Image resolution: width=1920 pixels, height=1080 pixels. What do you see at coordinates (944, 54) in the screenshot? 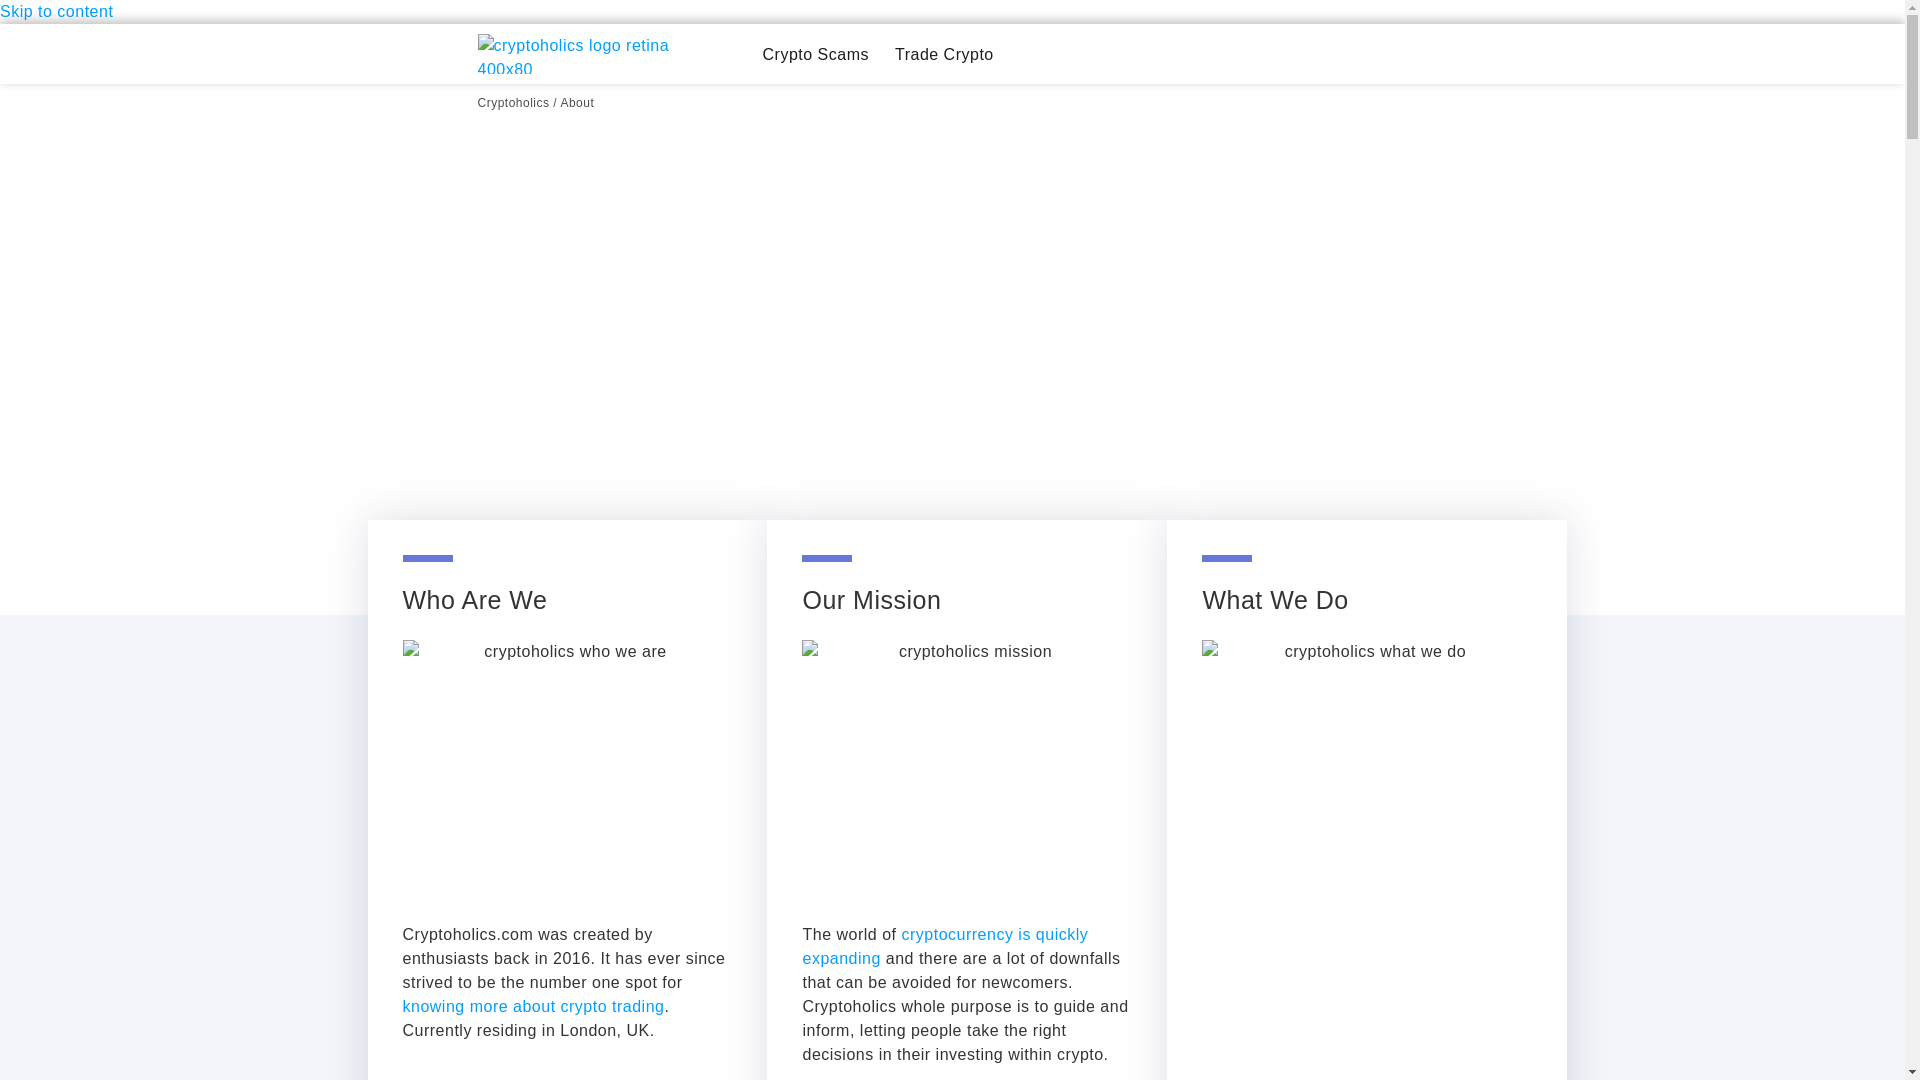
I see `Trade Crypto` at bounding box center [944, 54].